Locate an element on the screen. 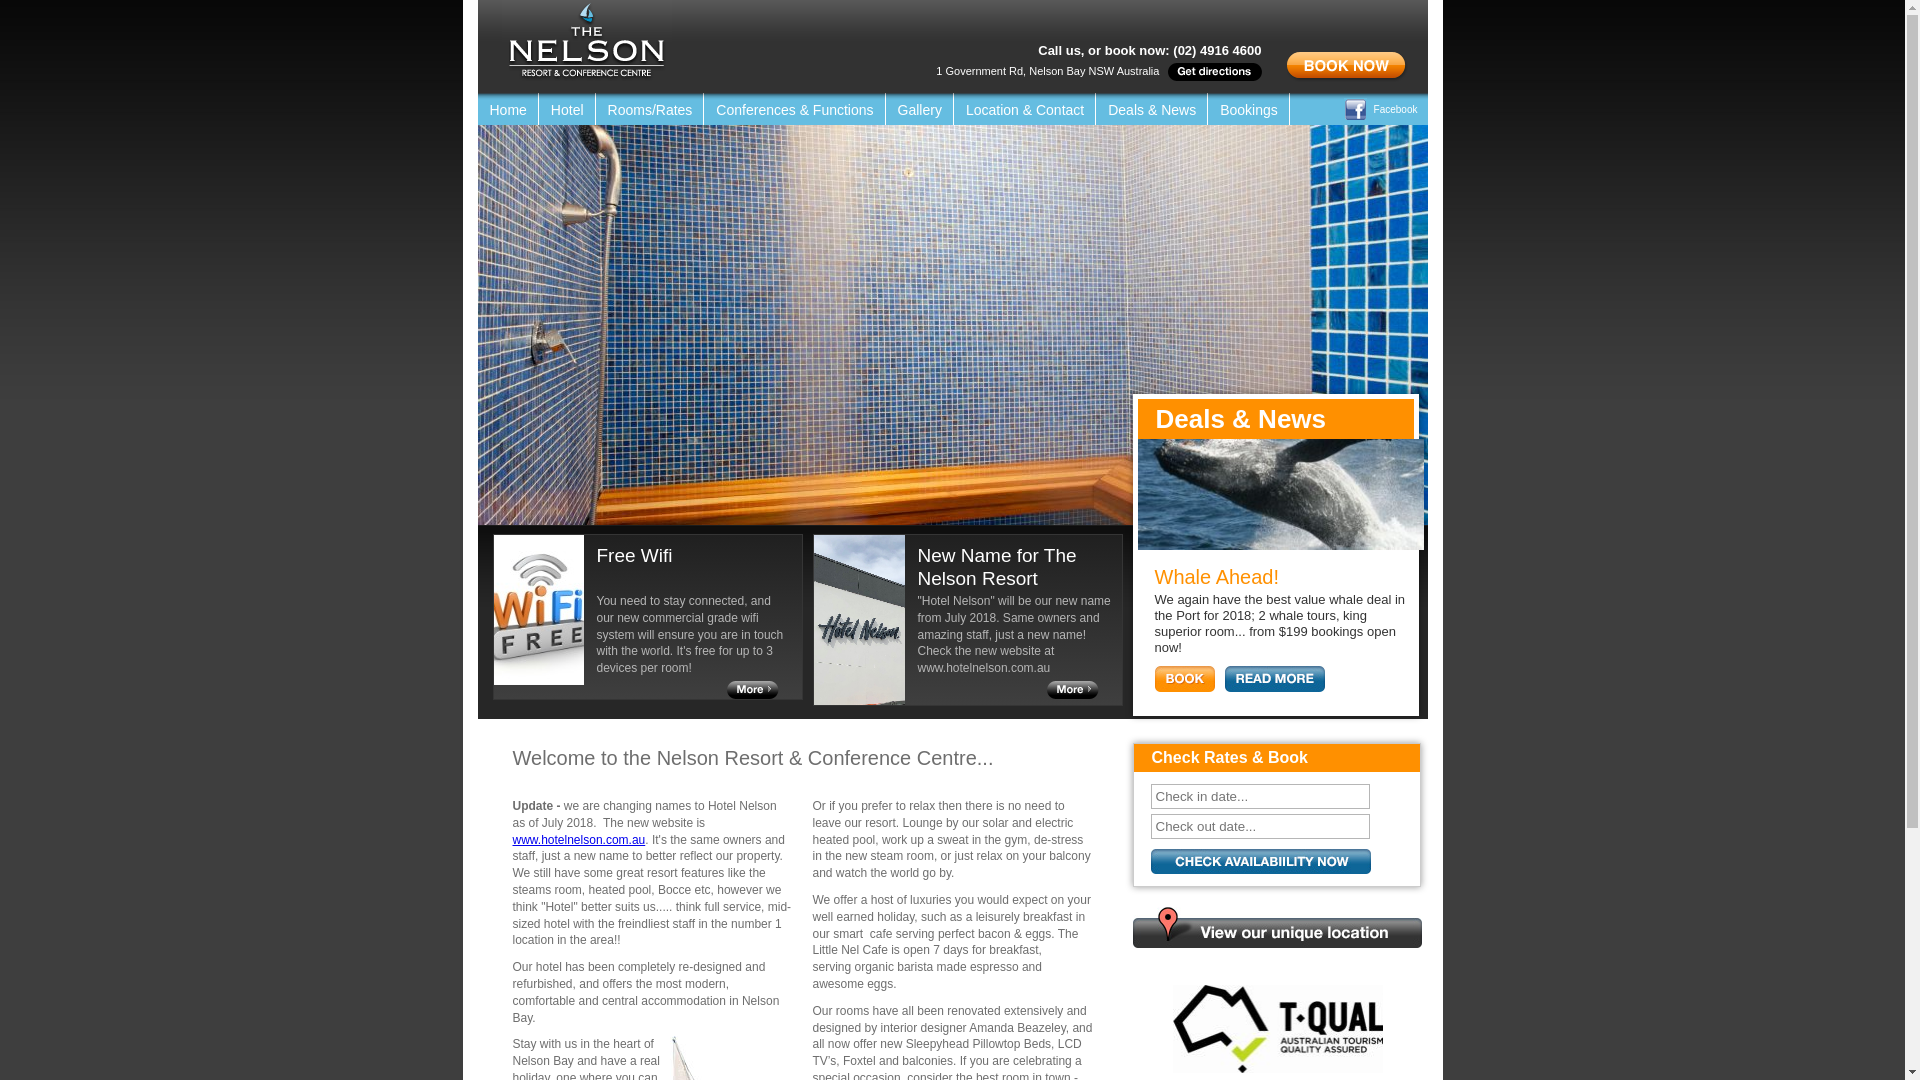  Deals & News is located at coordinates (1152, 109).